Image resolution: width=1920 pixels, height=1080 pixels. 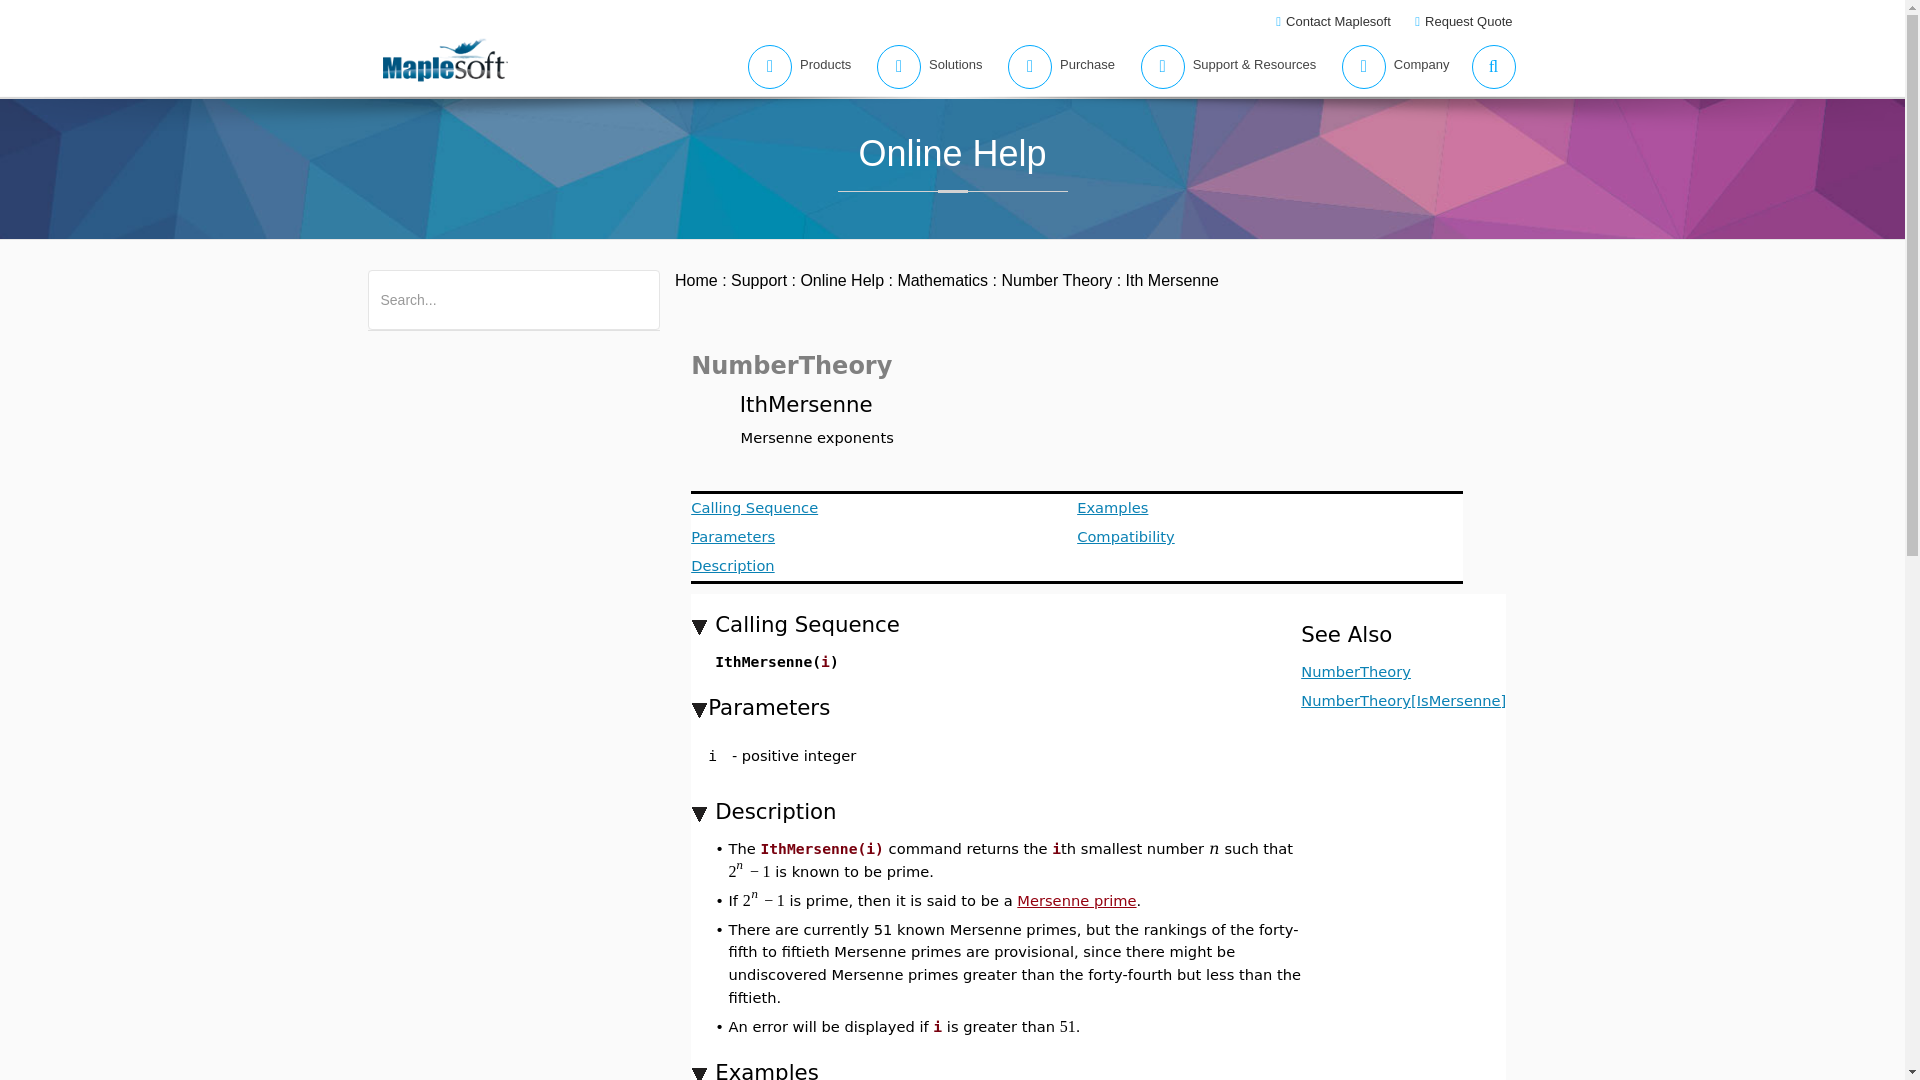 I want to click on Solutions, so click(x=923, y=66).